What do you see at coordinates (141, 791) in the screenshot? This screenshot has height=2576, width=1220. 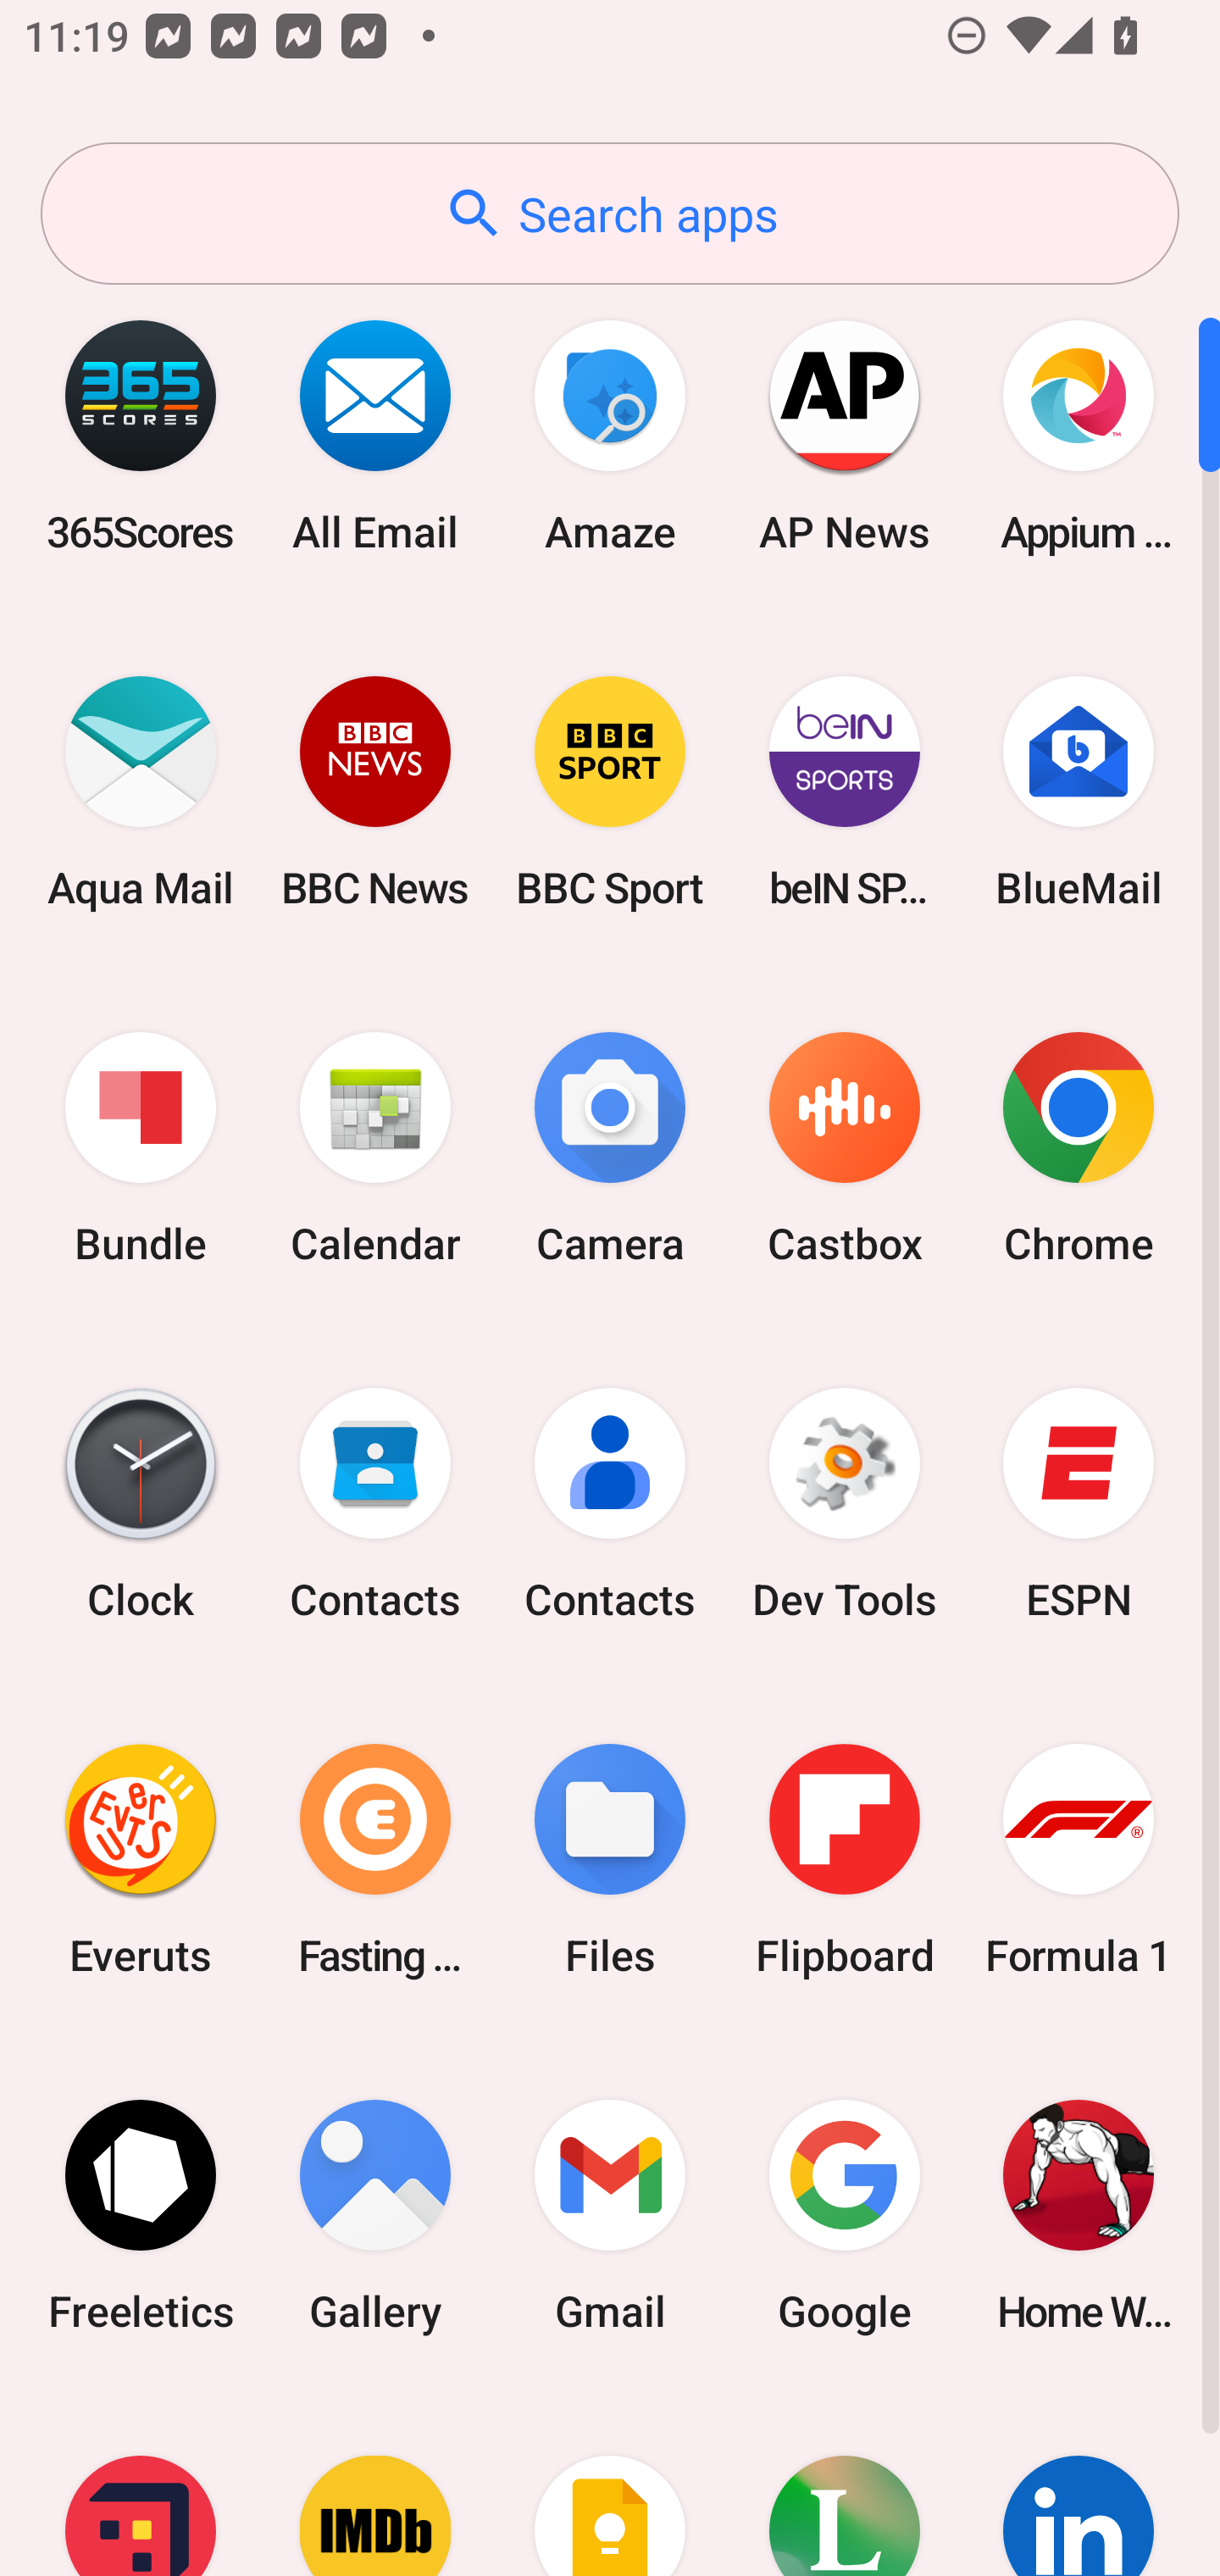 I see `Aqua Mail` at bounding box center [141, 791].